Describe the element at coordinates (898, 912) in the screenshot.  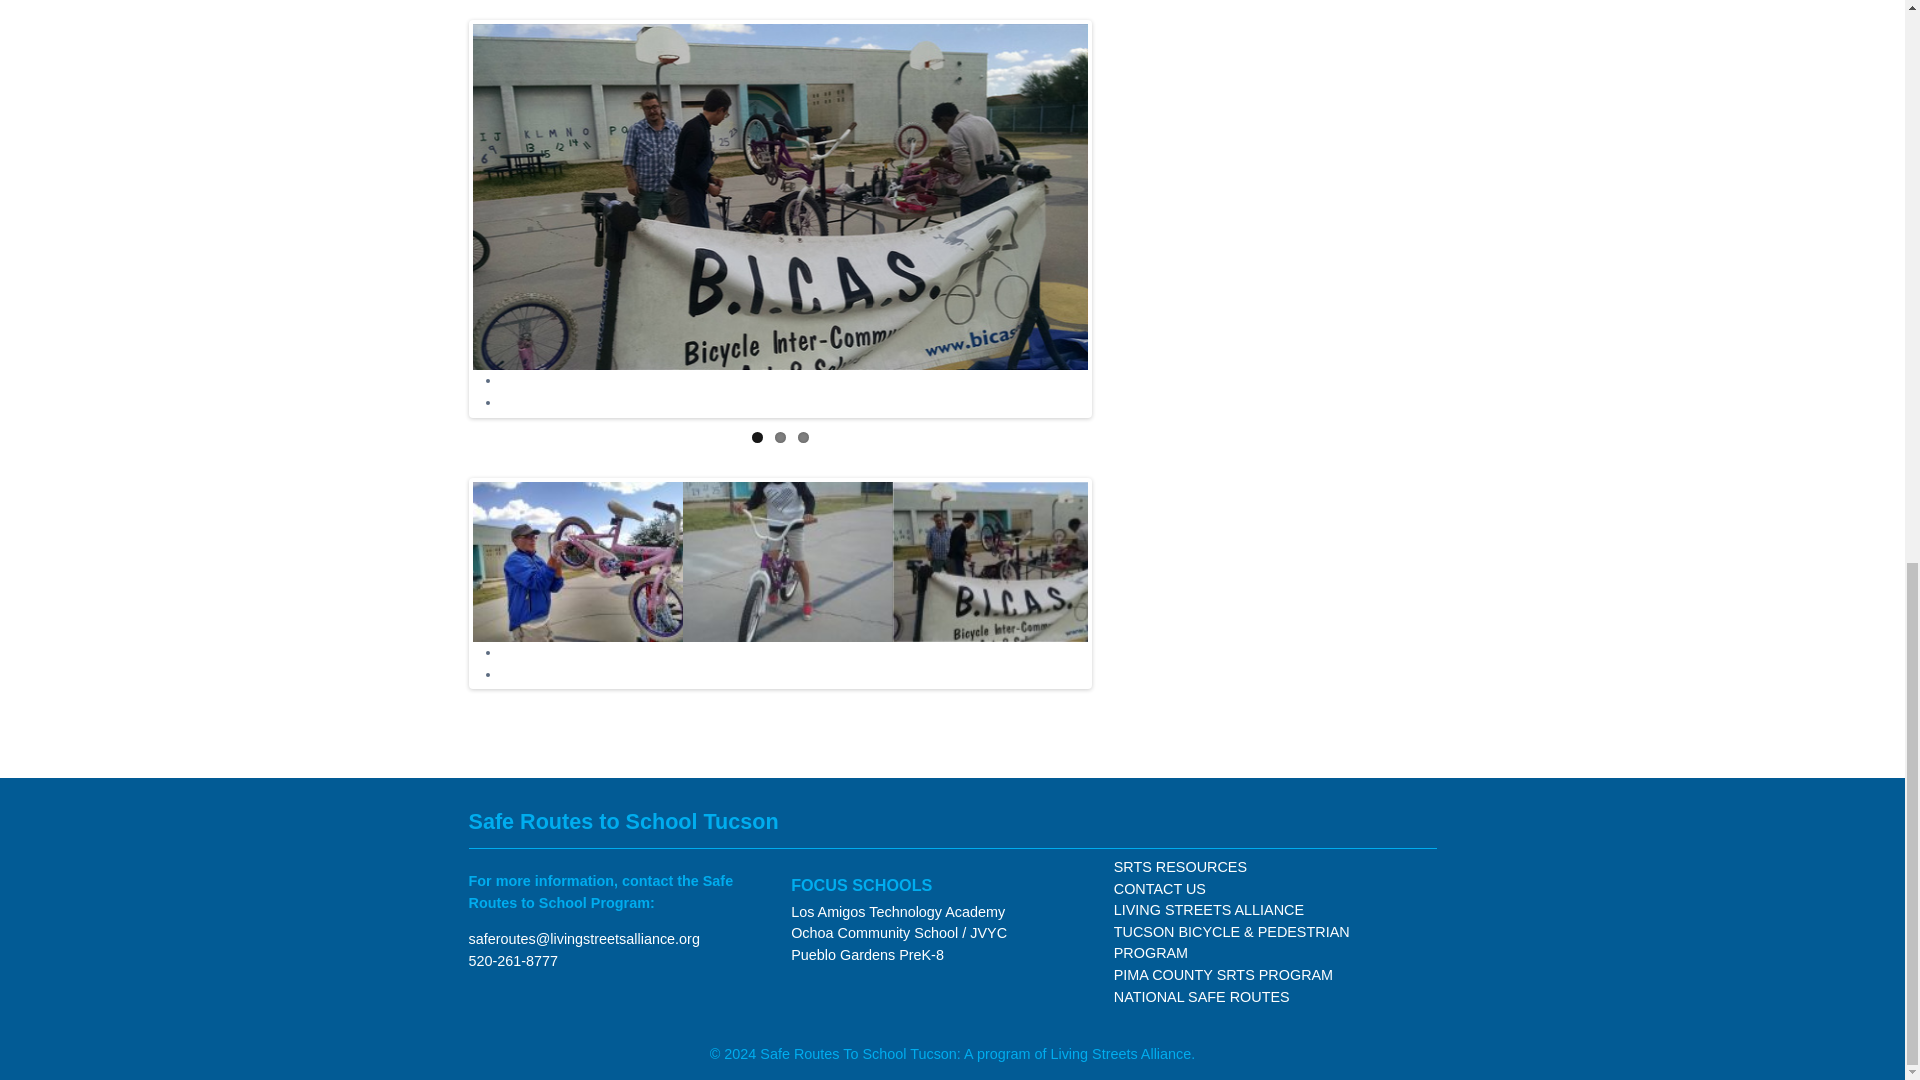
I see `Los Amigos Technology Academy` at that location.